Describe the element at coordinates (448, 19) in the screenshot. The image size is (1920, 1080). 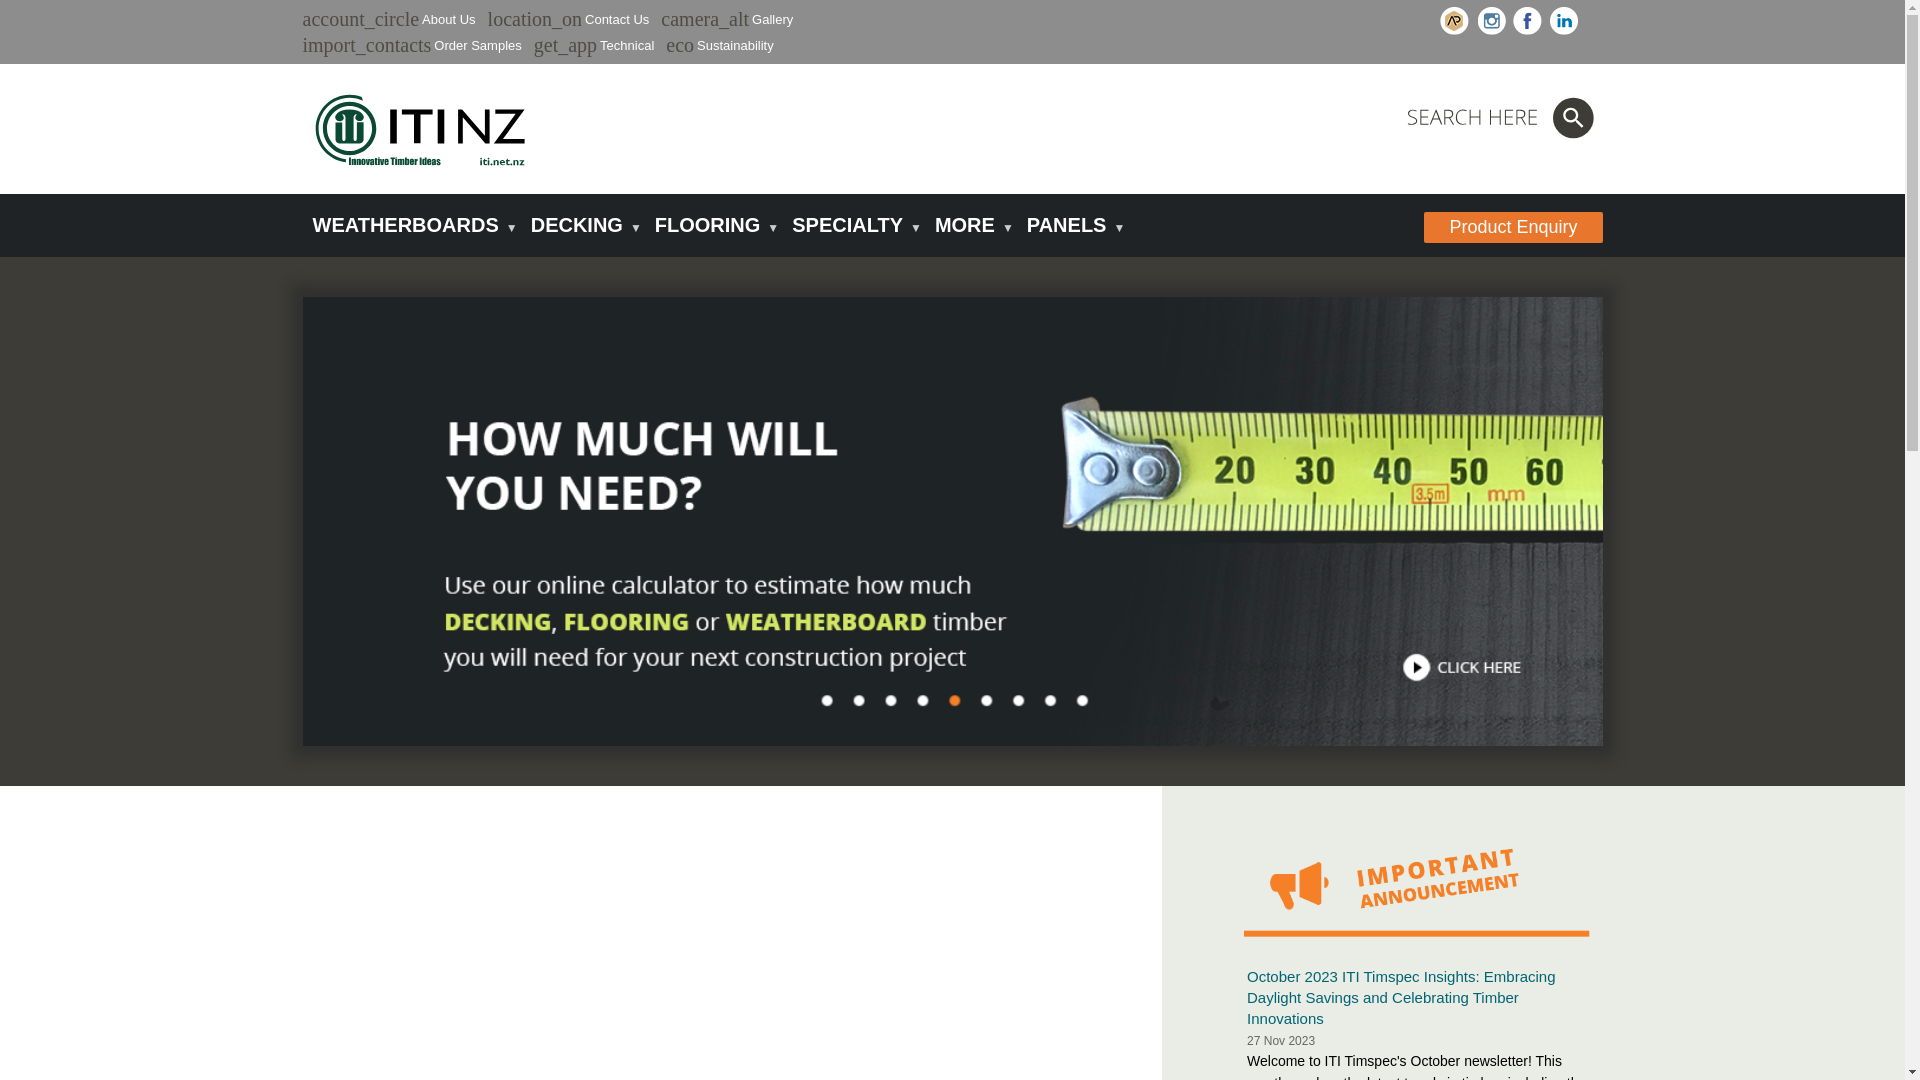
I see `About Us` at that location.